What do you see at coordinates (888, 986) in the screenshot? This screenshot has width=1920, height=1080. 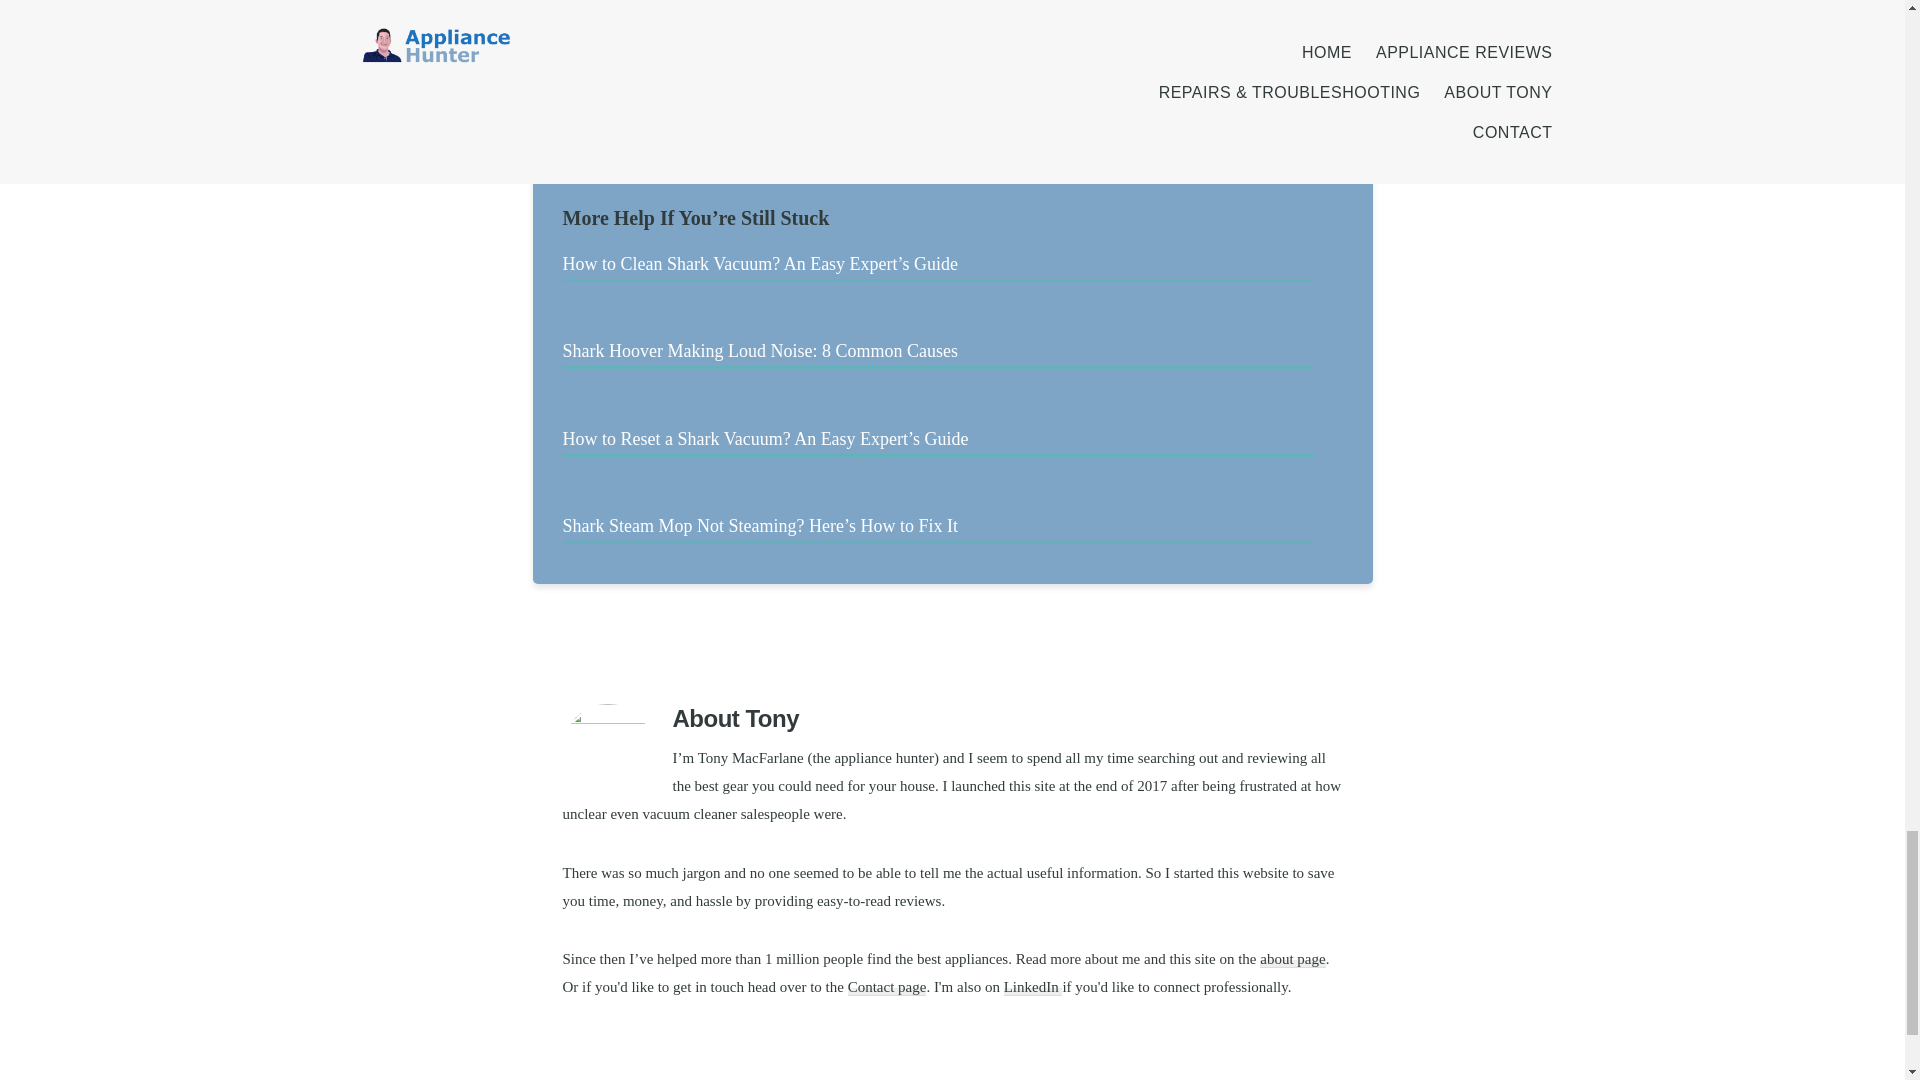 I see `Contact page` at bounding box center [888, 986].